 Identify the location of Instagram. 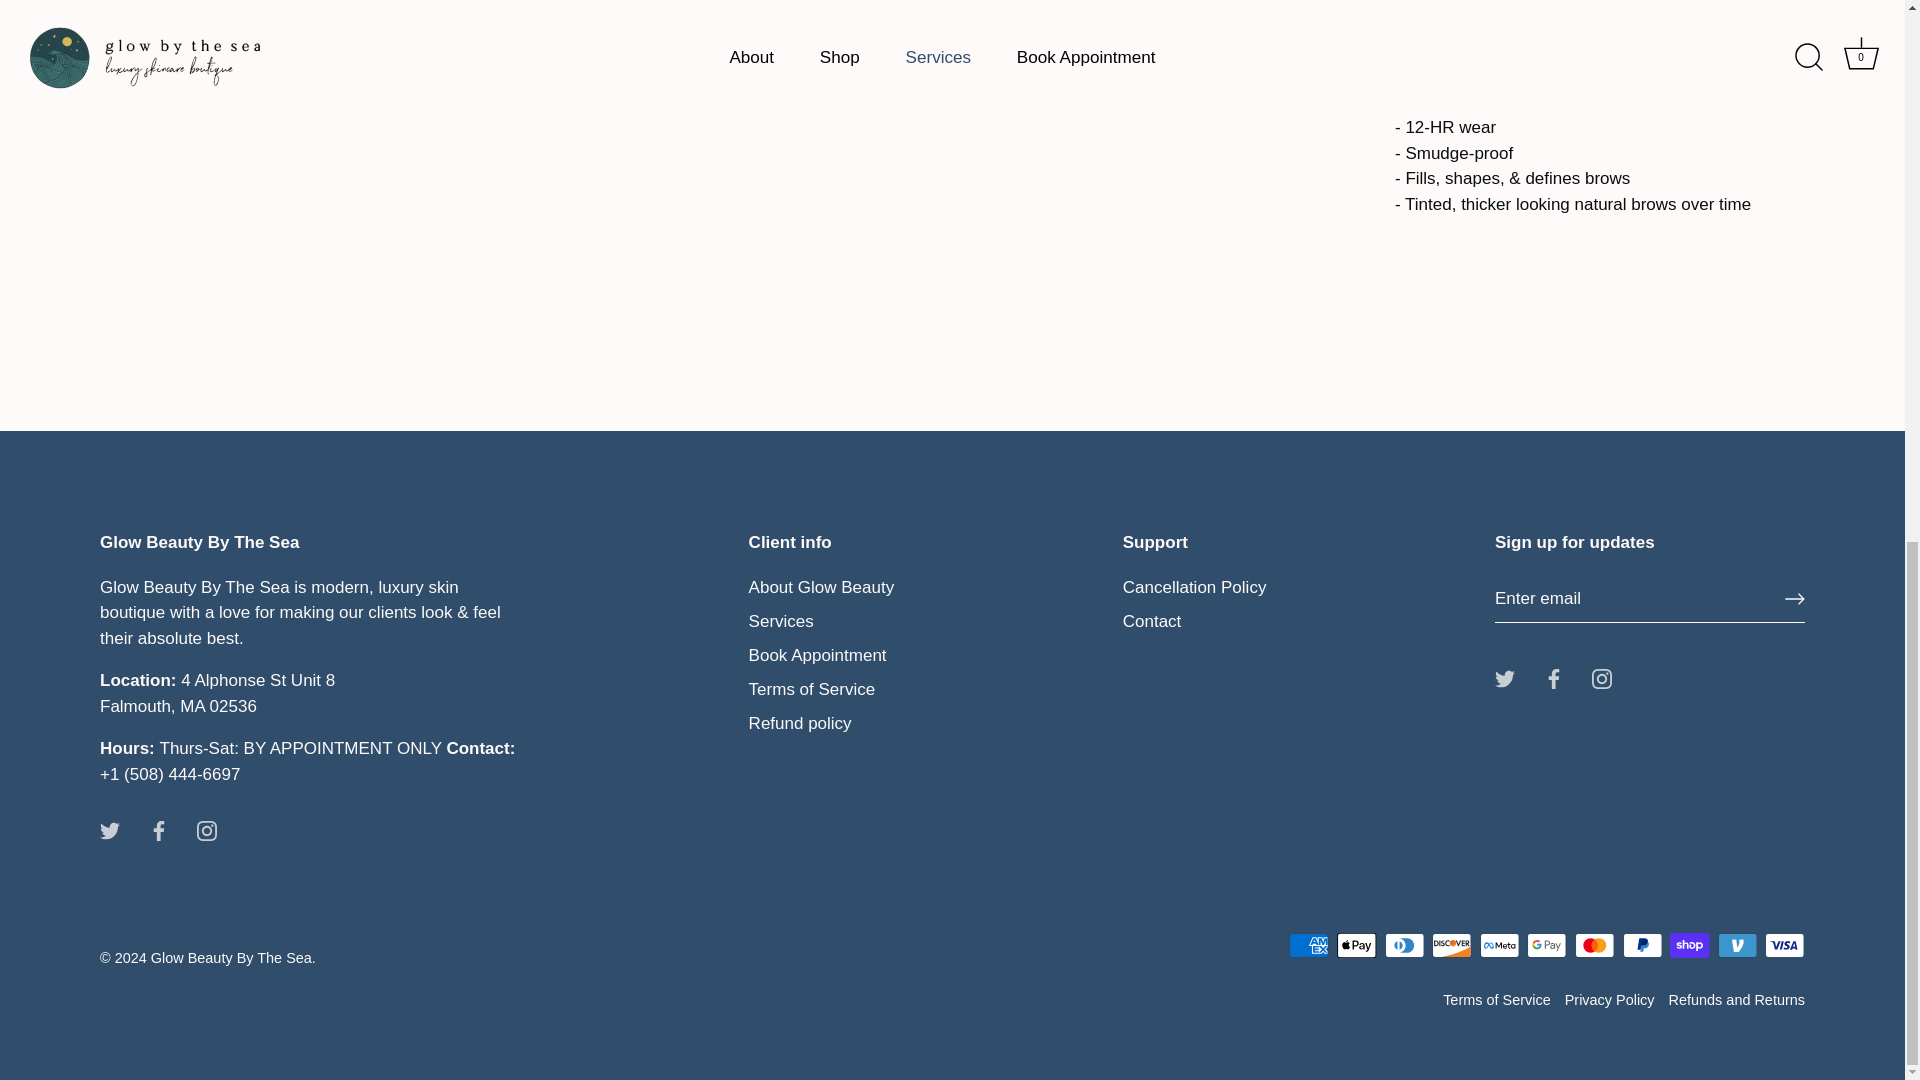
(1602, 678).